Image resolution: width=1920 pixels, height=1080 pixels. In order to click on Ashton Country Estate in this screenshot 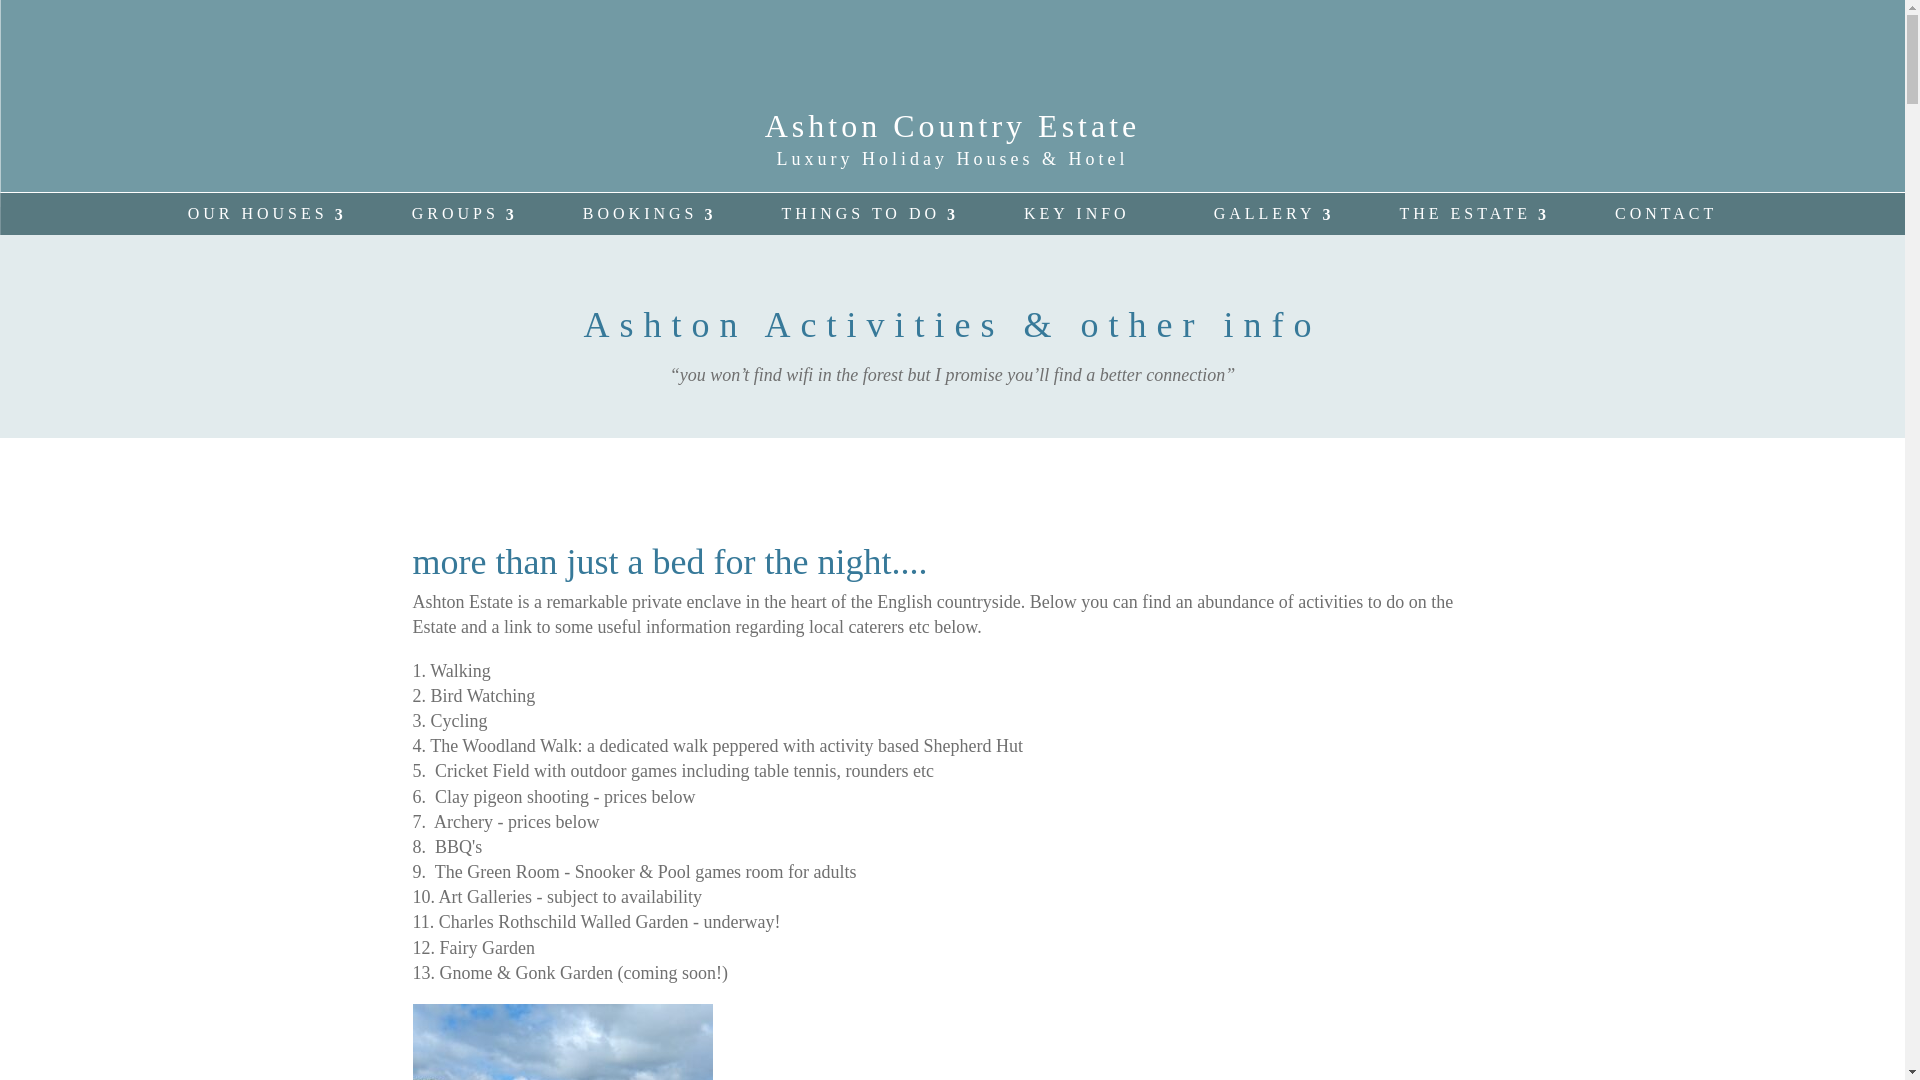, I will do `click(952, 126)`.